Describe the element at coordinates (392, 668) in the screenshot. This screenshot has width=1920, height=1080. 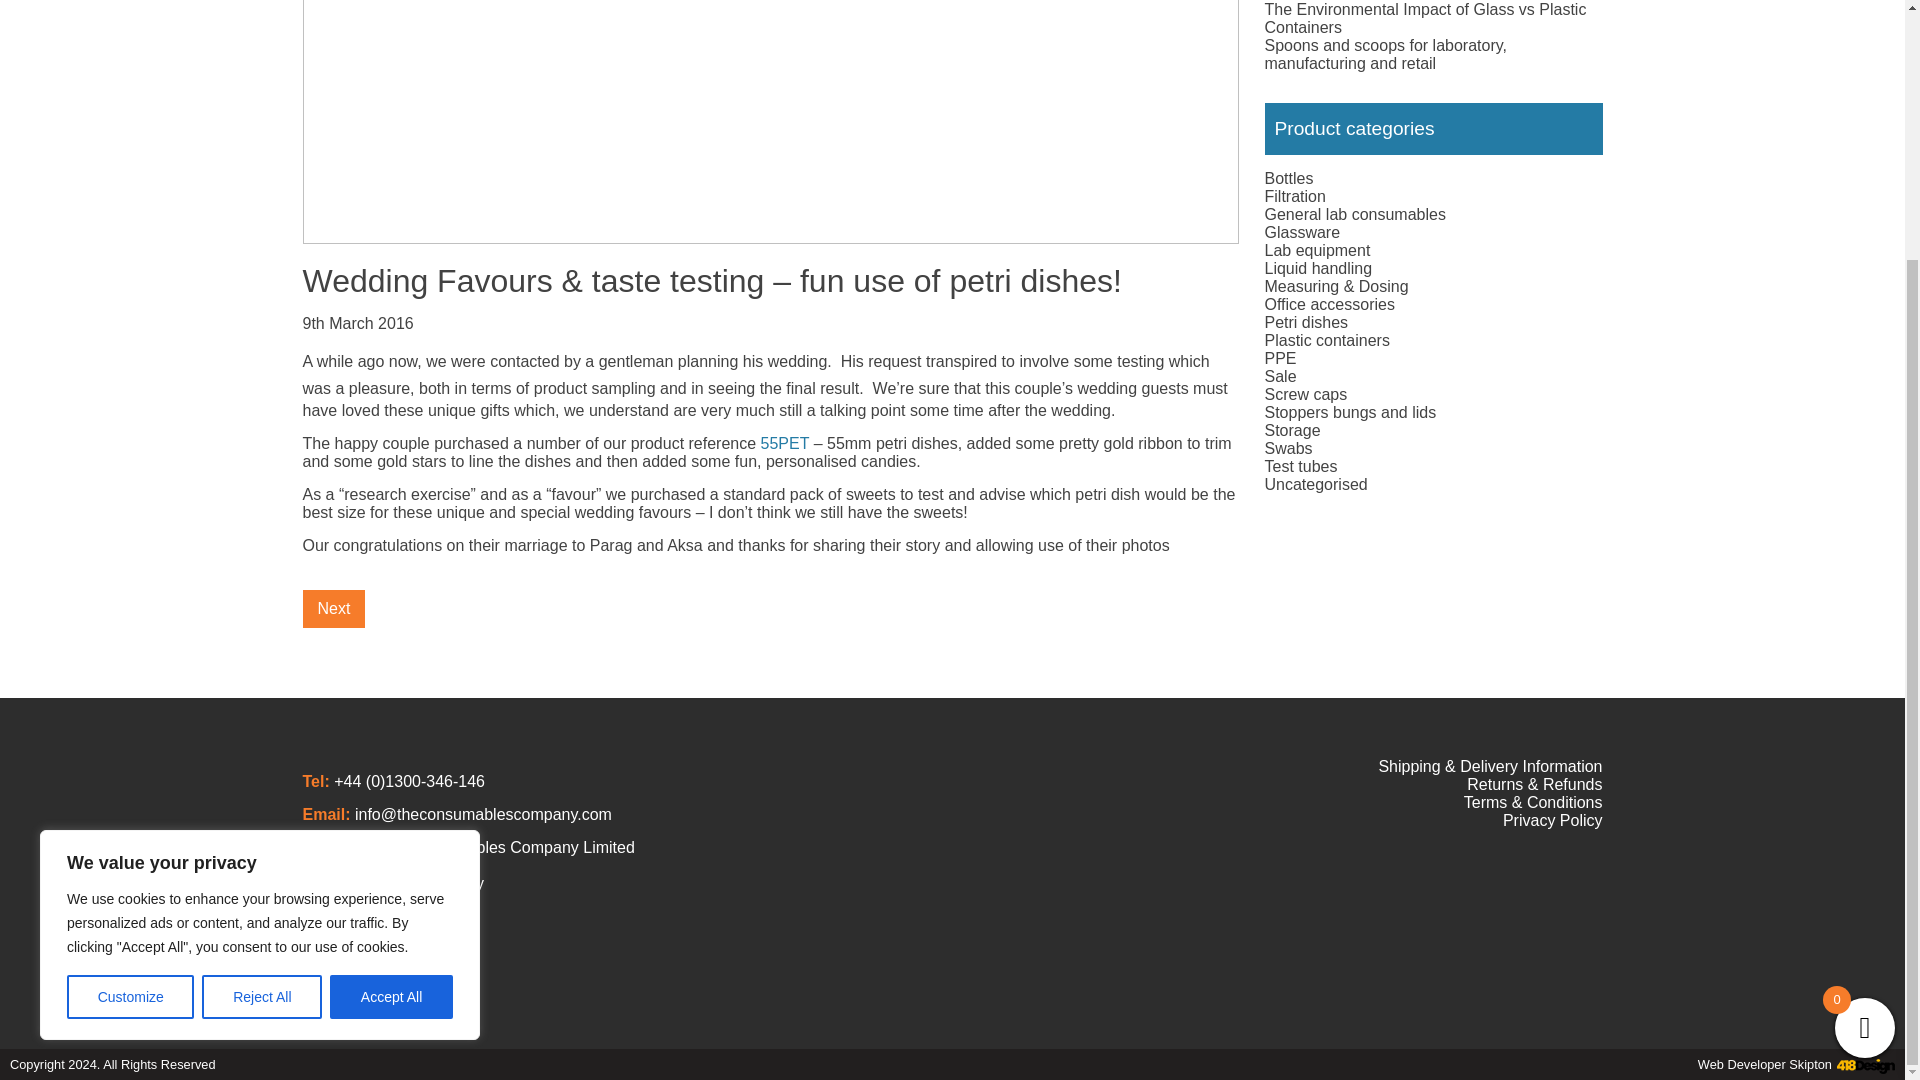
I see `Accept All` at that location.